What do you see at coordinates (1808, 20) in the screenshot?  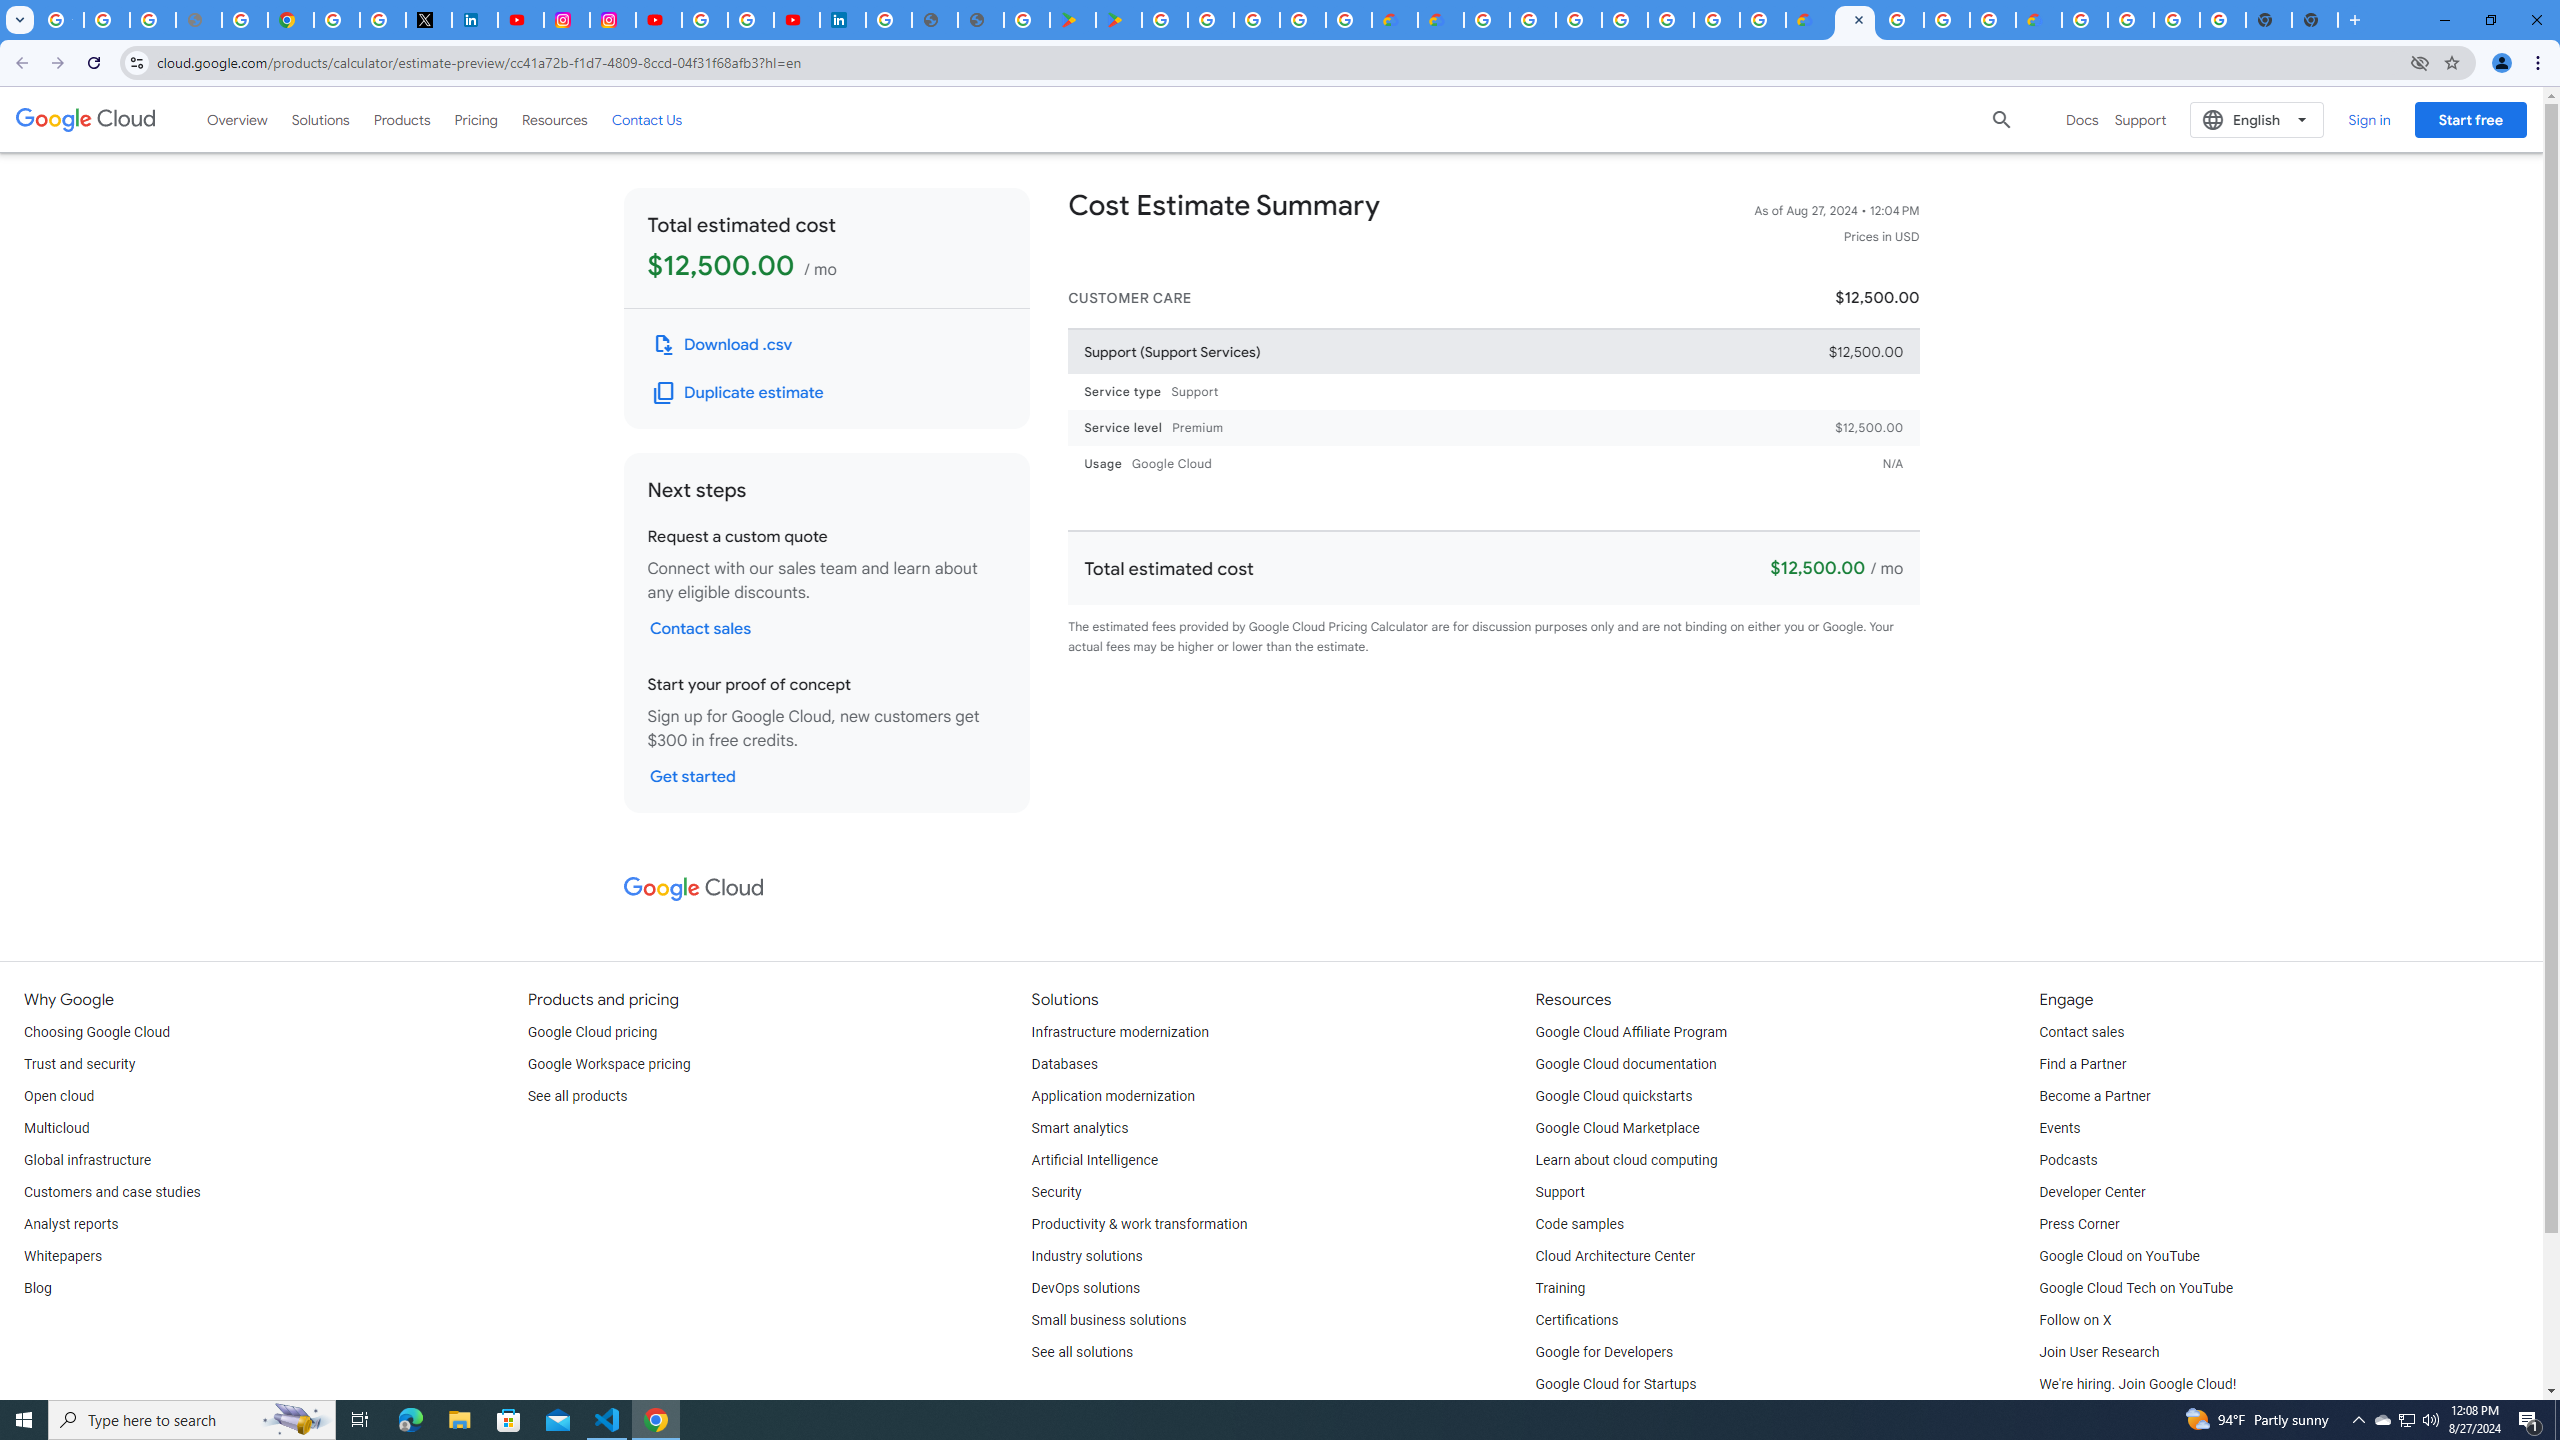 I see `Customer Care | Google Cloud` at bounding box center [1808, 20].